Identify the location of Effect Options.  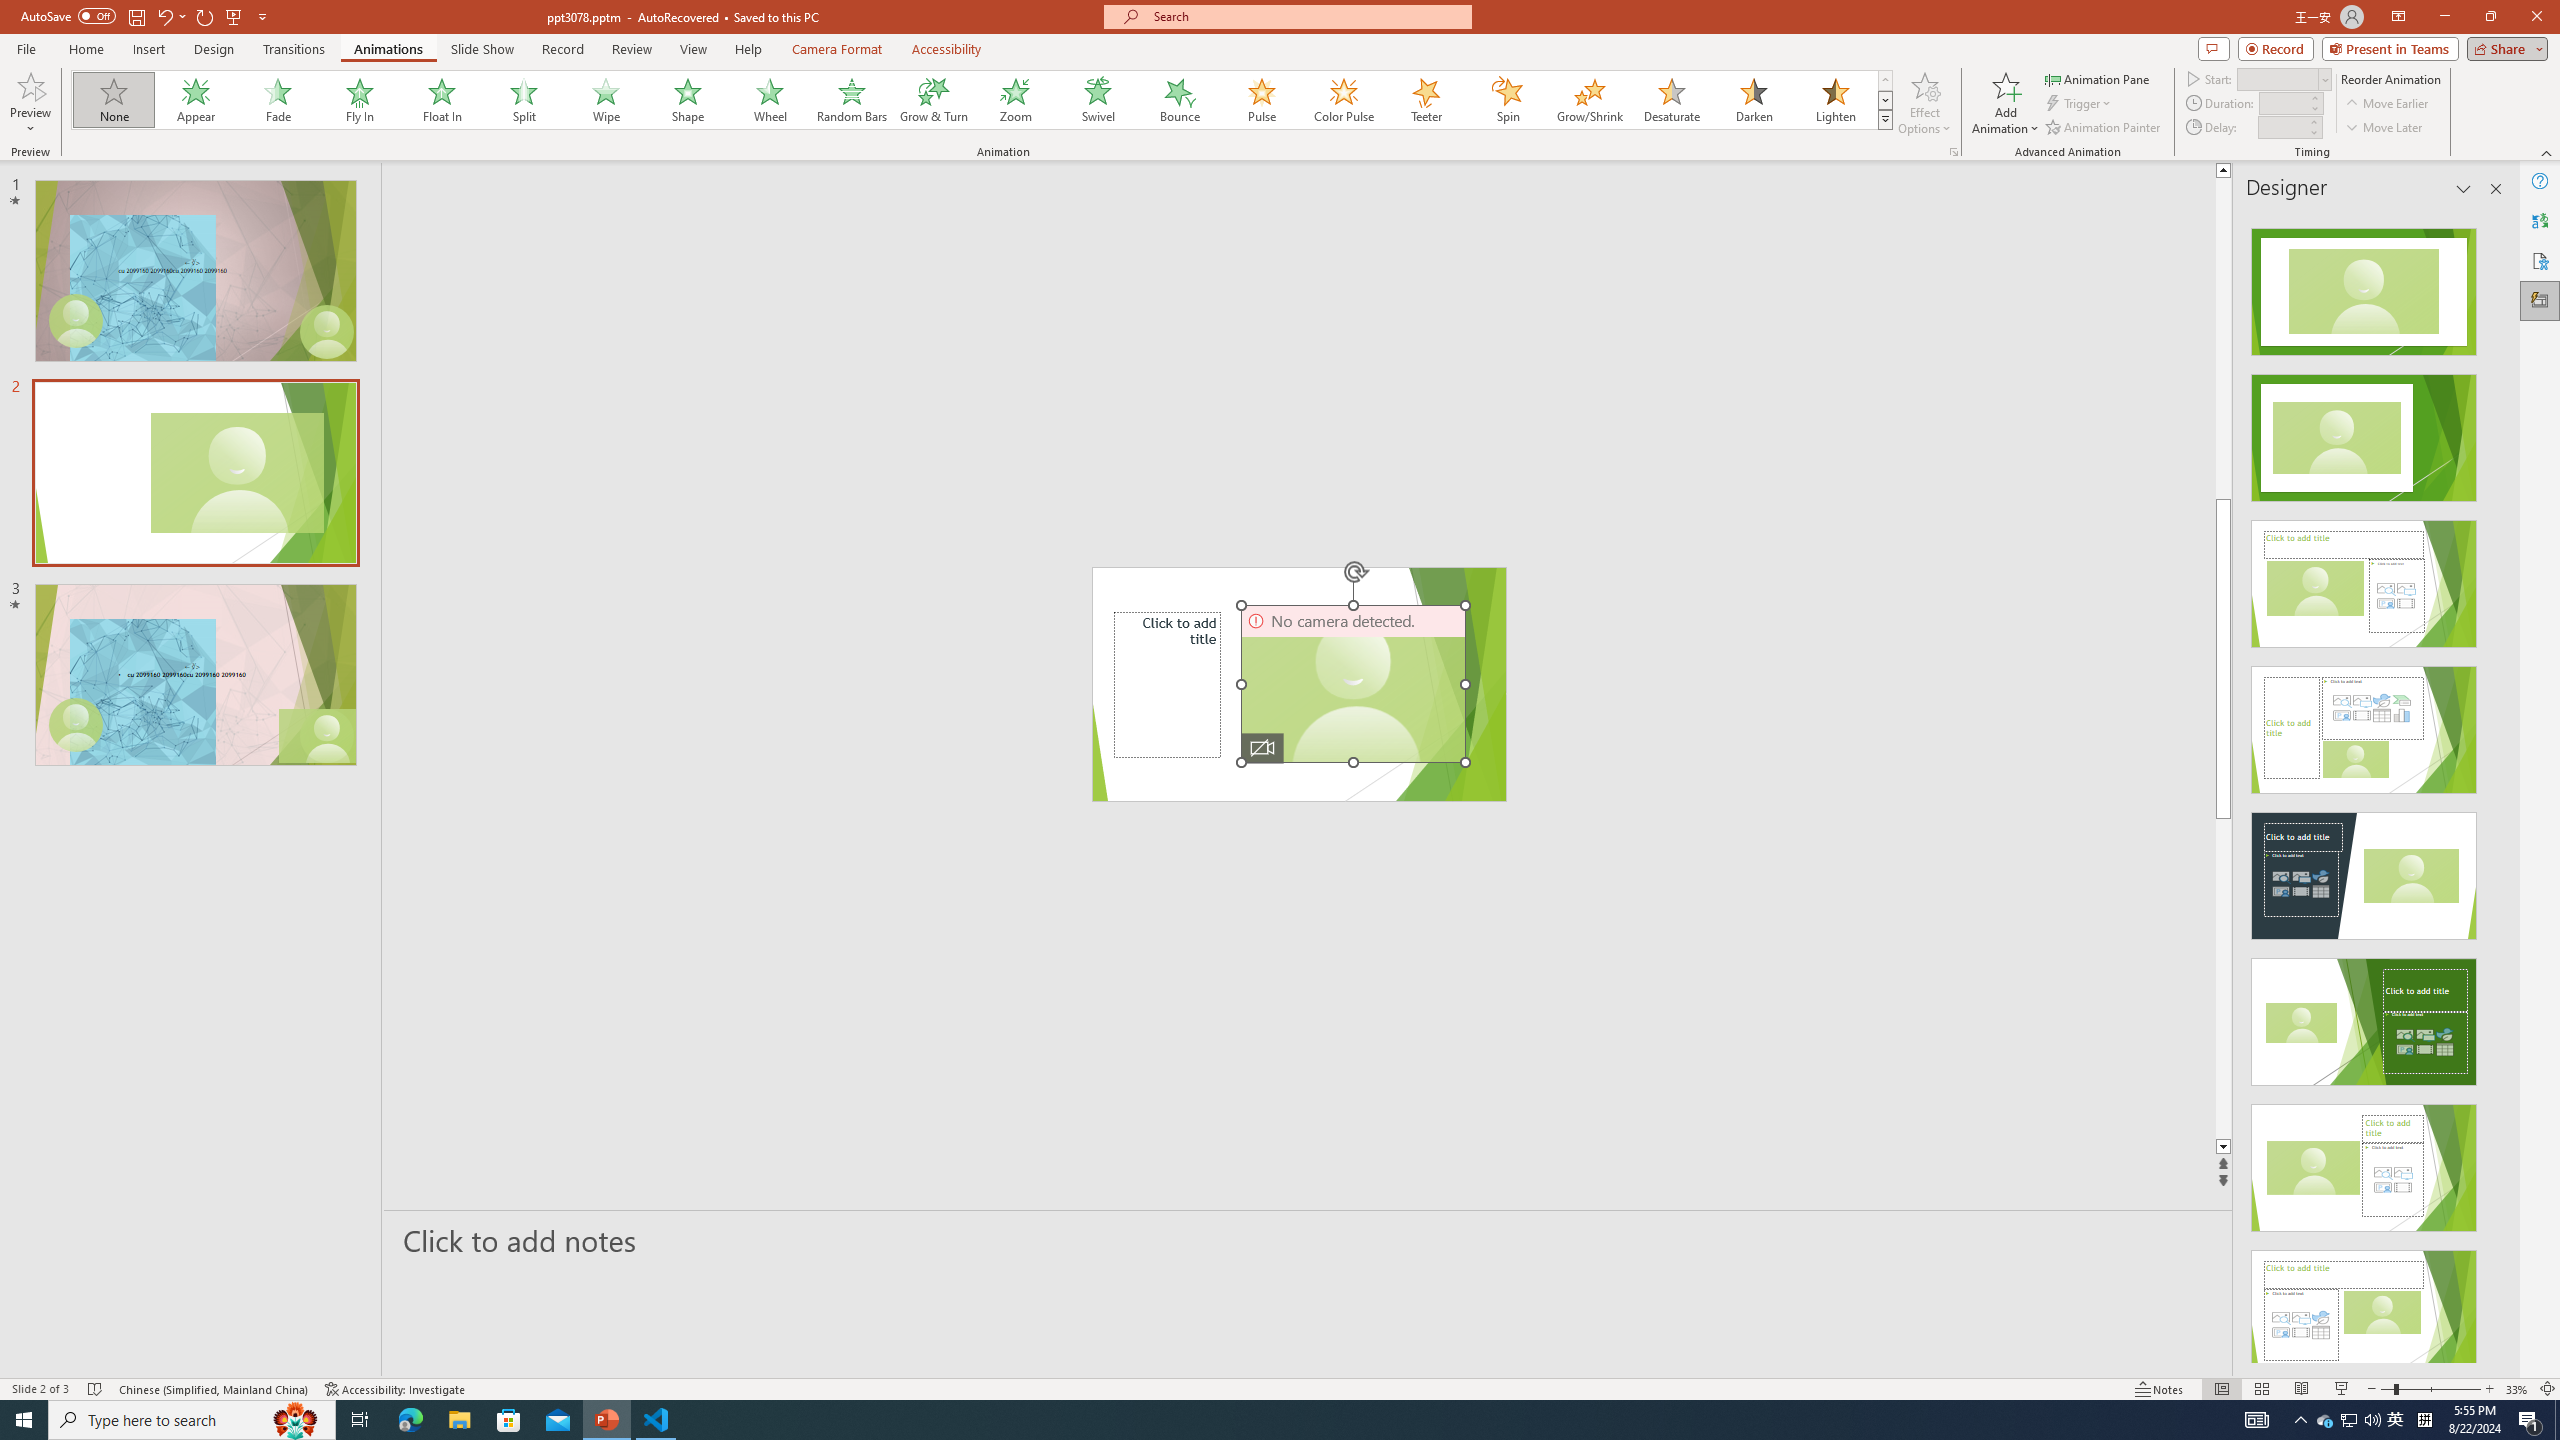
(1924, 103).